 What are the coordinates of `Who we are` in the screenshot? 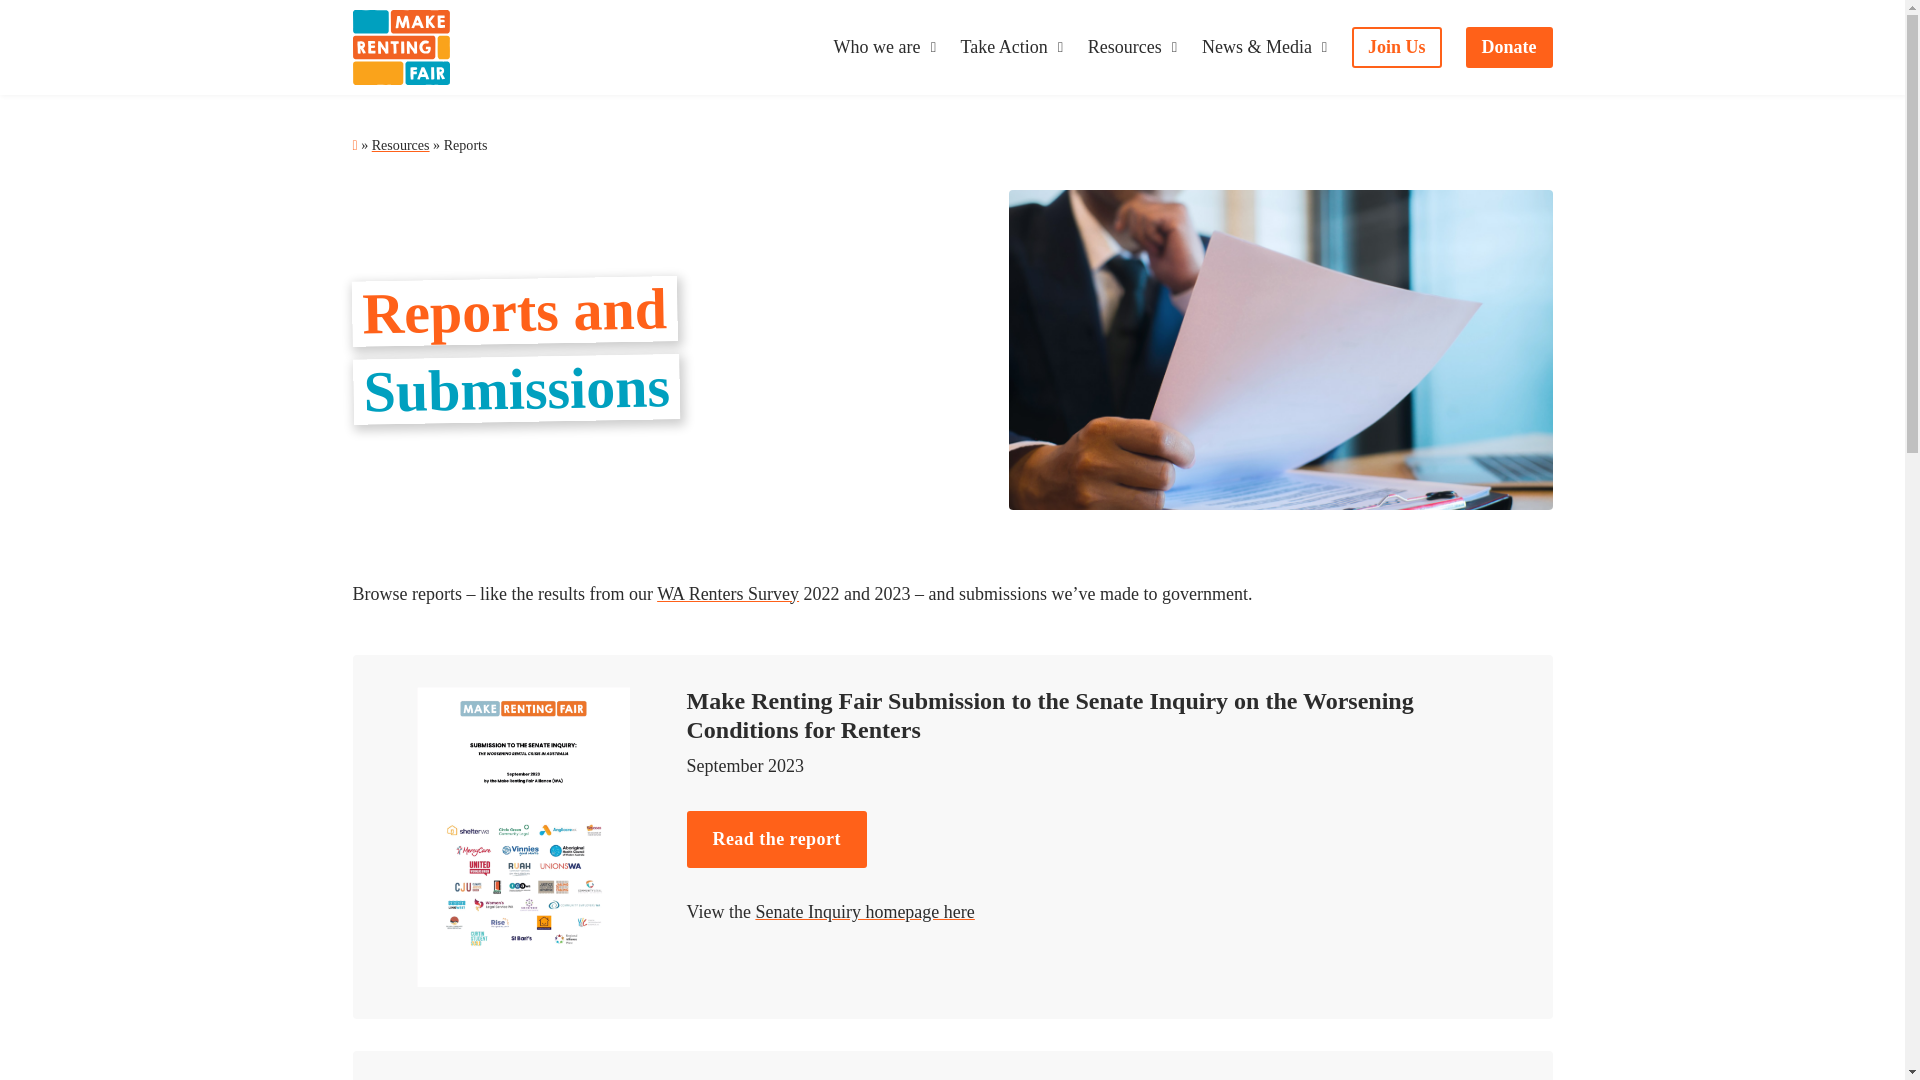 It's located at (877, 47).